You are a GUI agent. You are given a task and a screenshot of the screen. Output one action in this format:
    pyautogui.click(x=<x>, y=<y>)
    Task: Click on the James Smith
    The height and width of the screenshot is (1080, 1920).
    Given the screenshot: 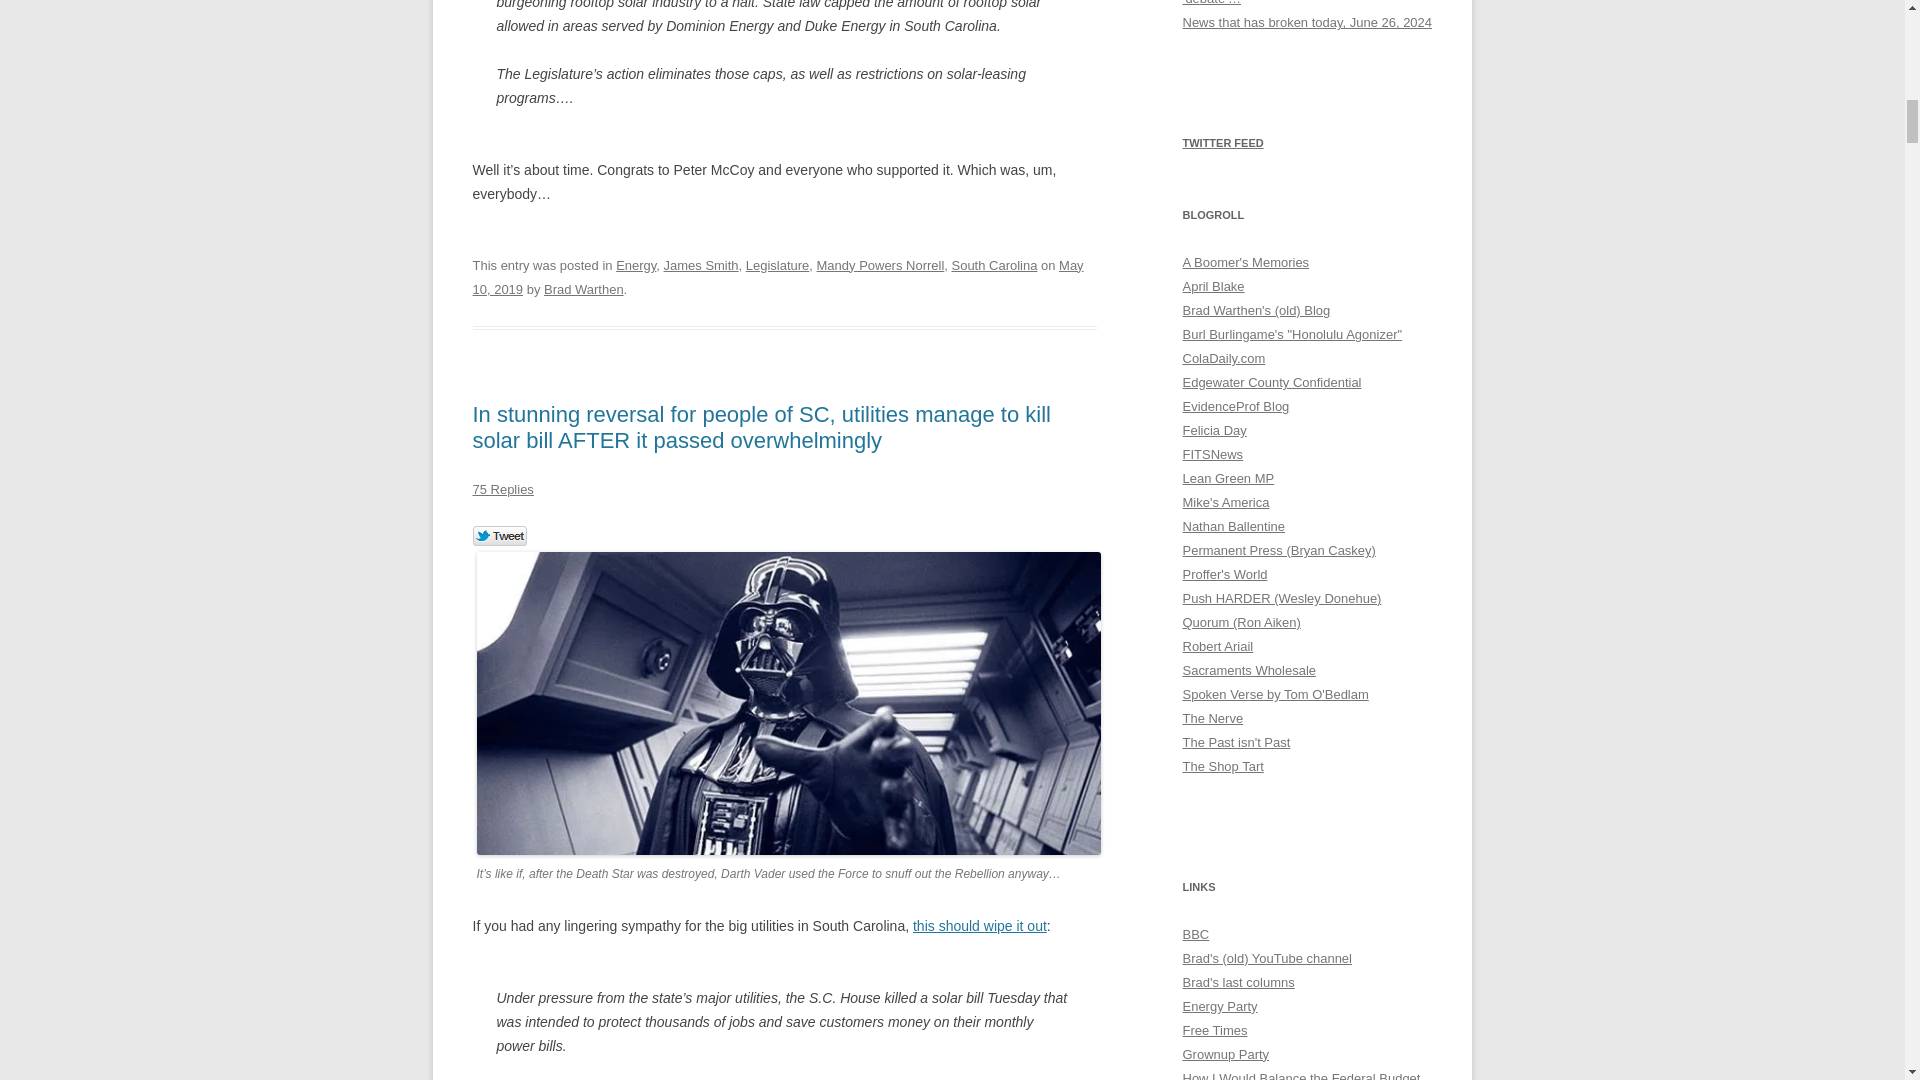 What is the action you would take?
    pyautogui.click(x=702, y=266)
    